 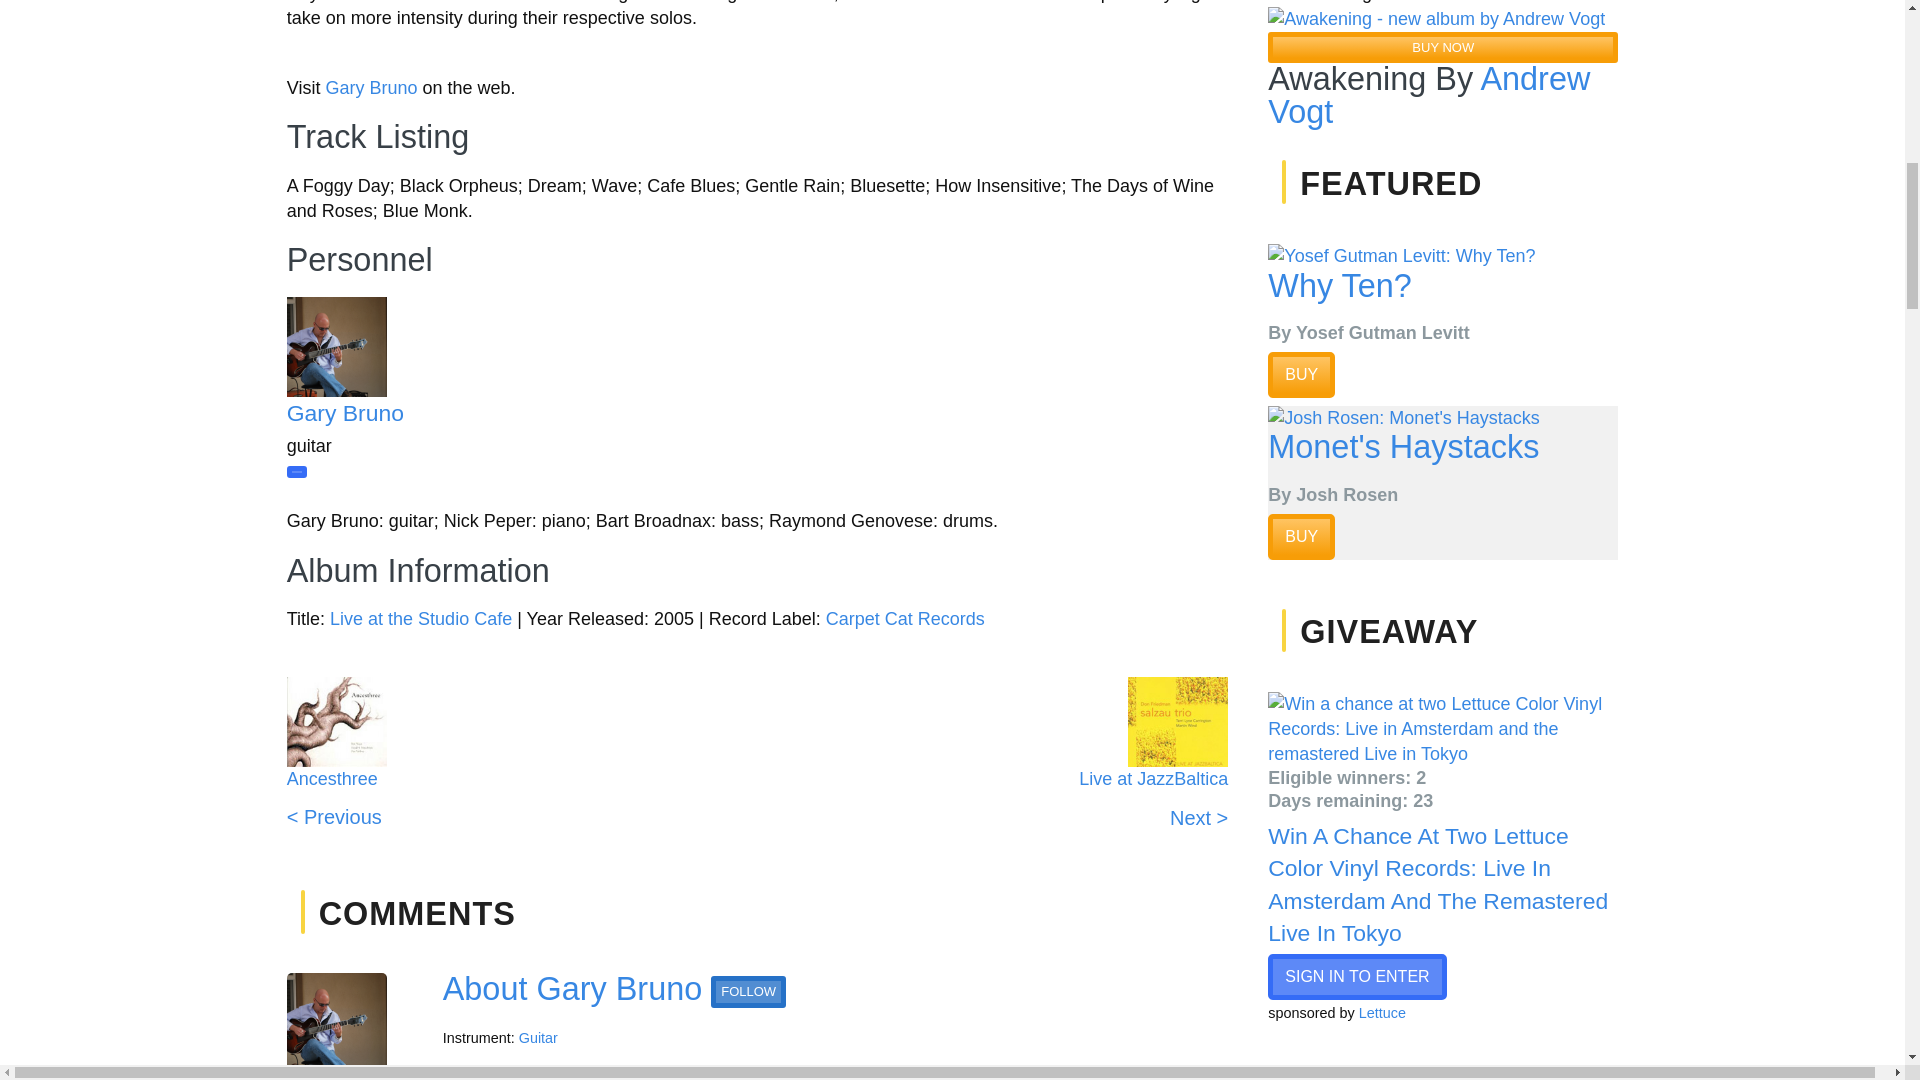 What do you see at coordinates (344, 412) in the screenshot?
I see `Visit Gary Bruno at All About Jazz` at bounding box center [344, 412].